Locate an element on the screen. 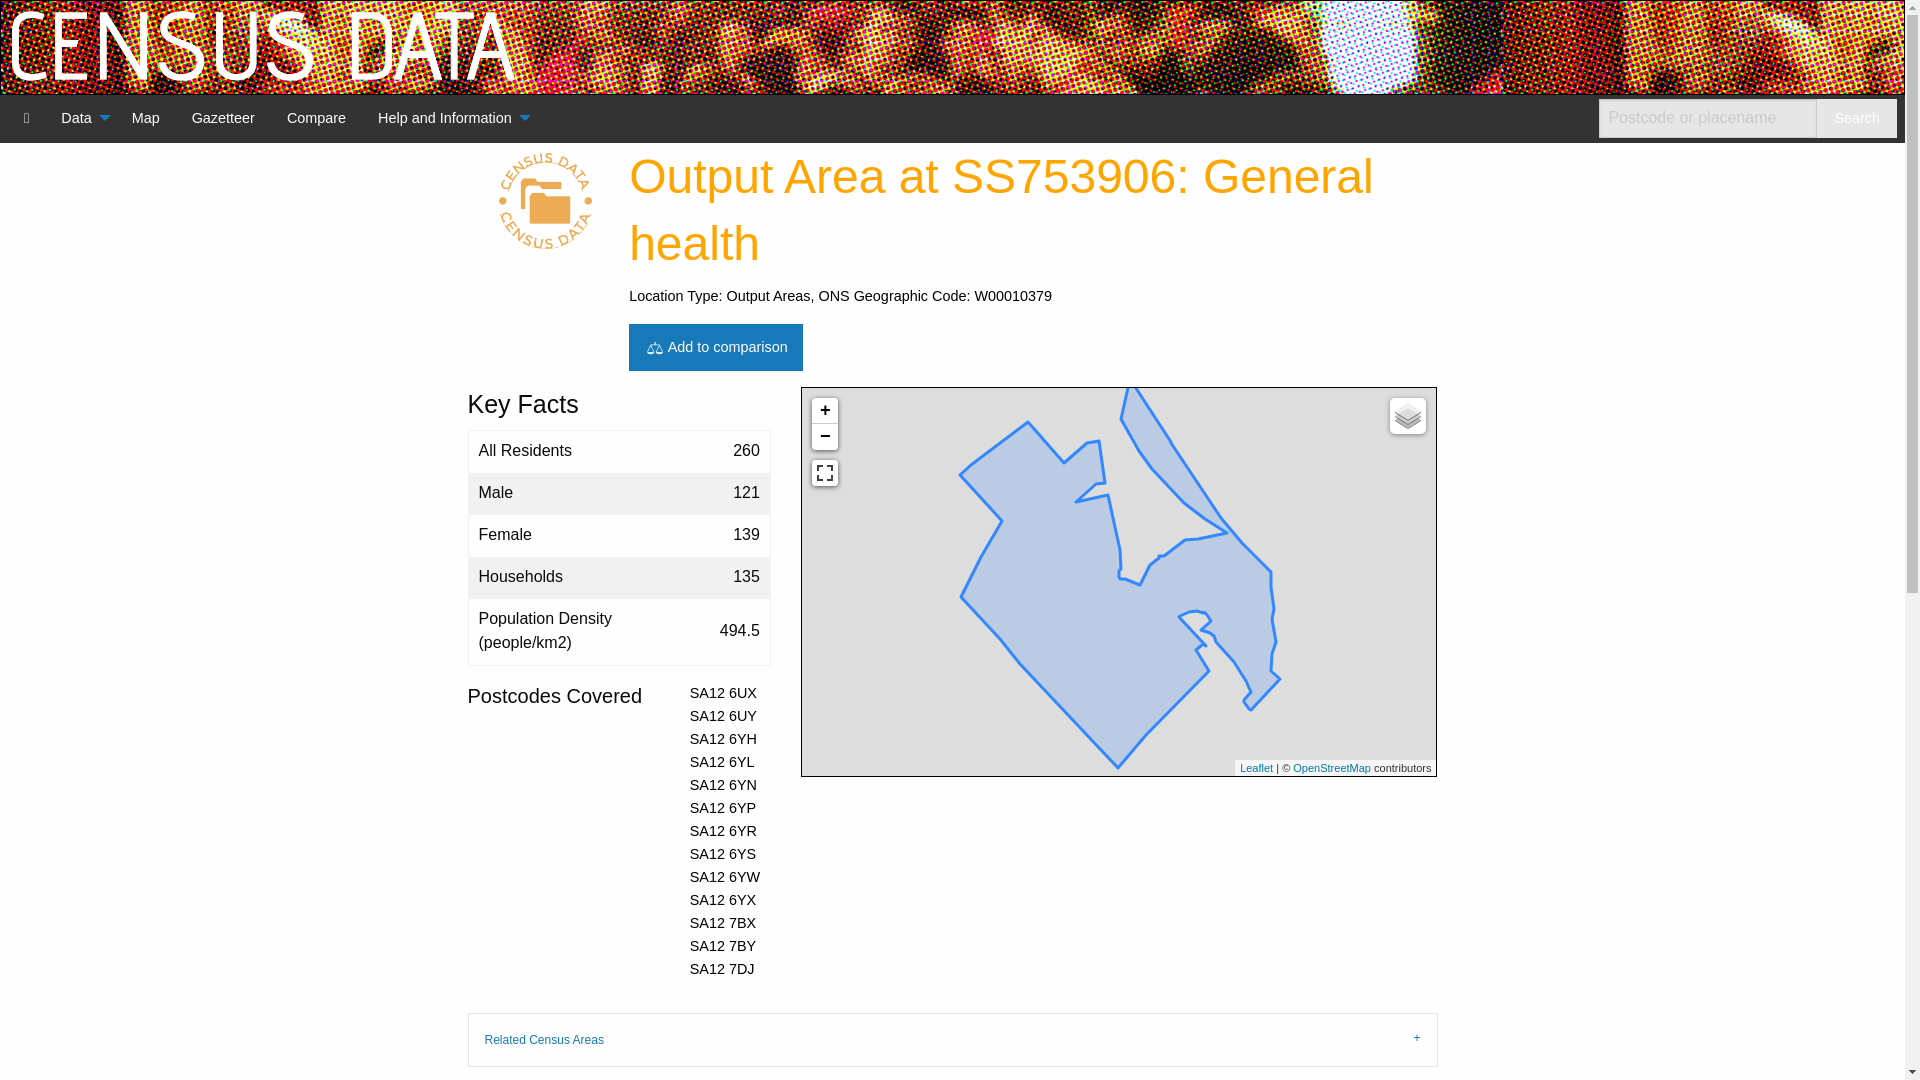 Image resolution: width=1920 pixels, height=1080 pixels. Layers is located at coordinates (1408, 416).